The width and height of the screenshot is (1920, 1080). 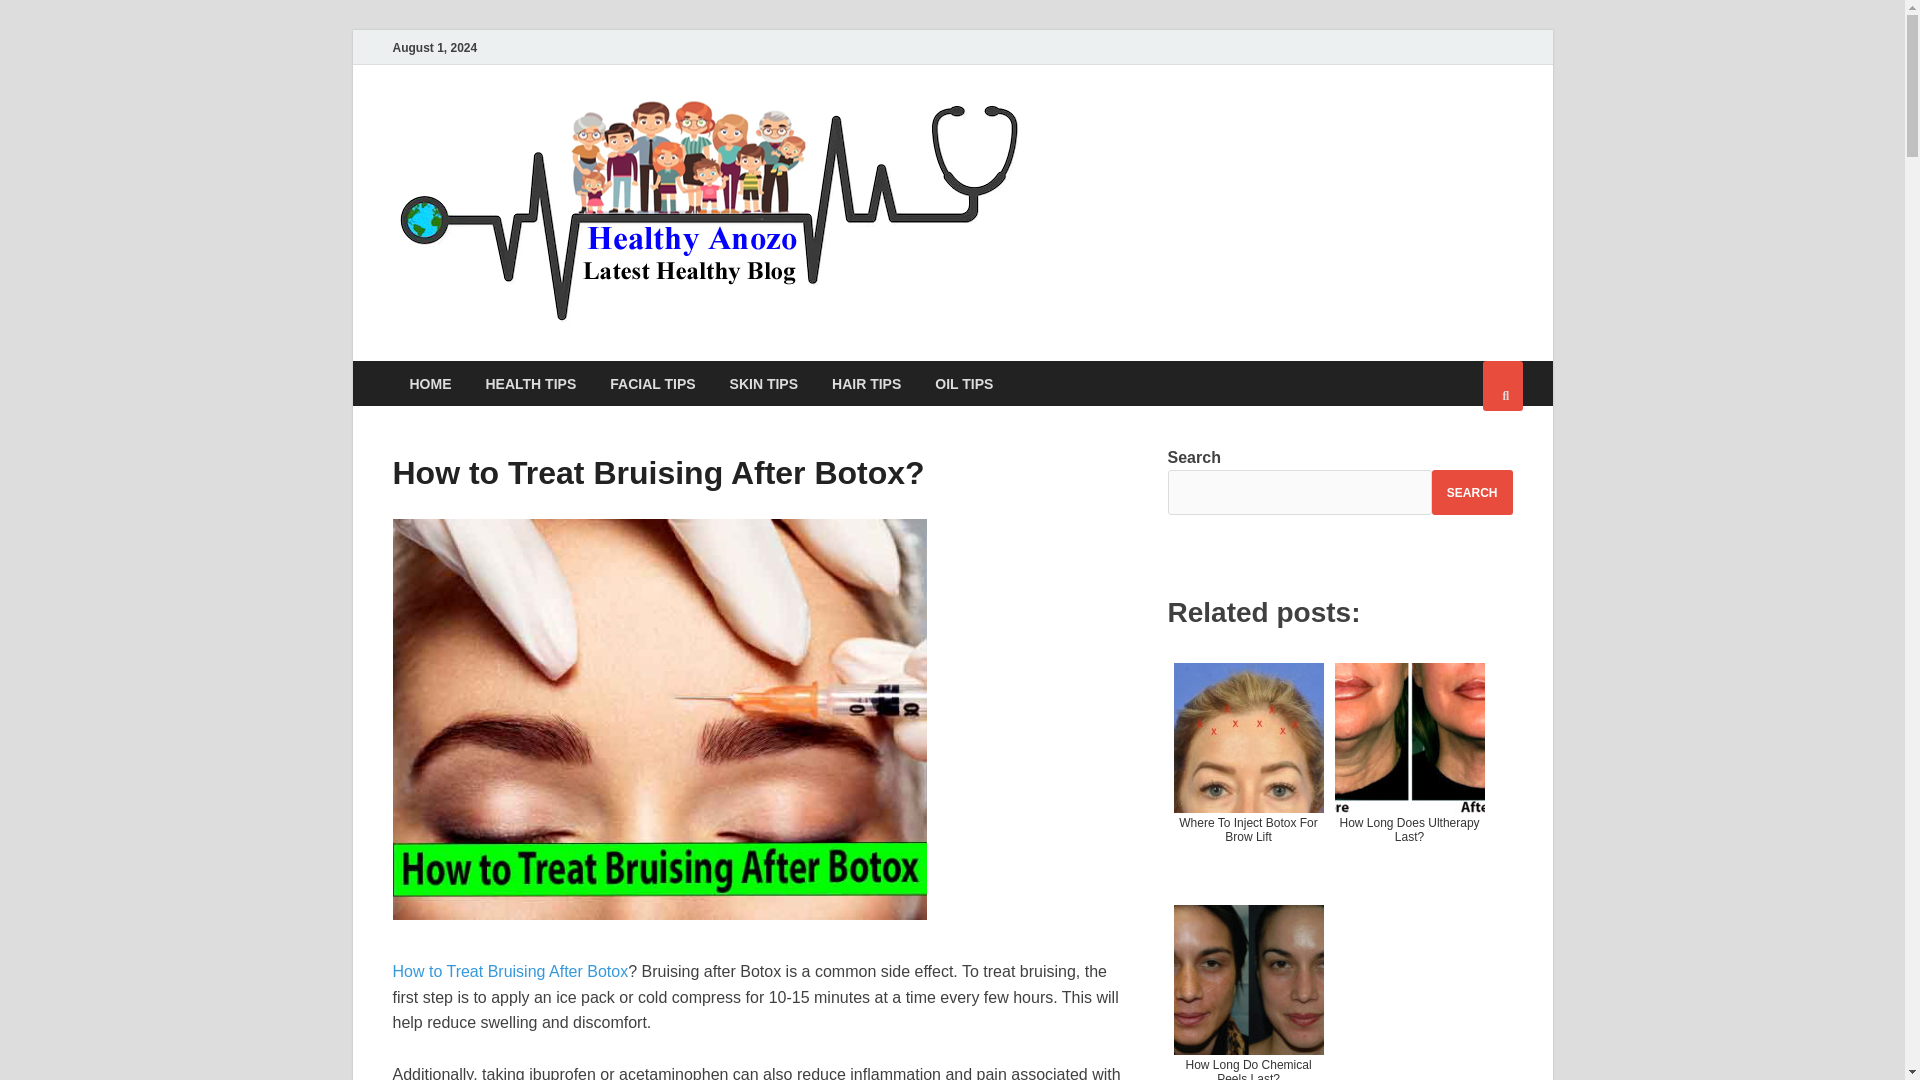 I want to click on HAIR TIPS, so click(x=866, y=383).